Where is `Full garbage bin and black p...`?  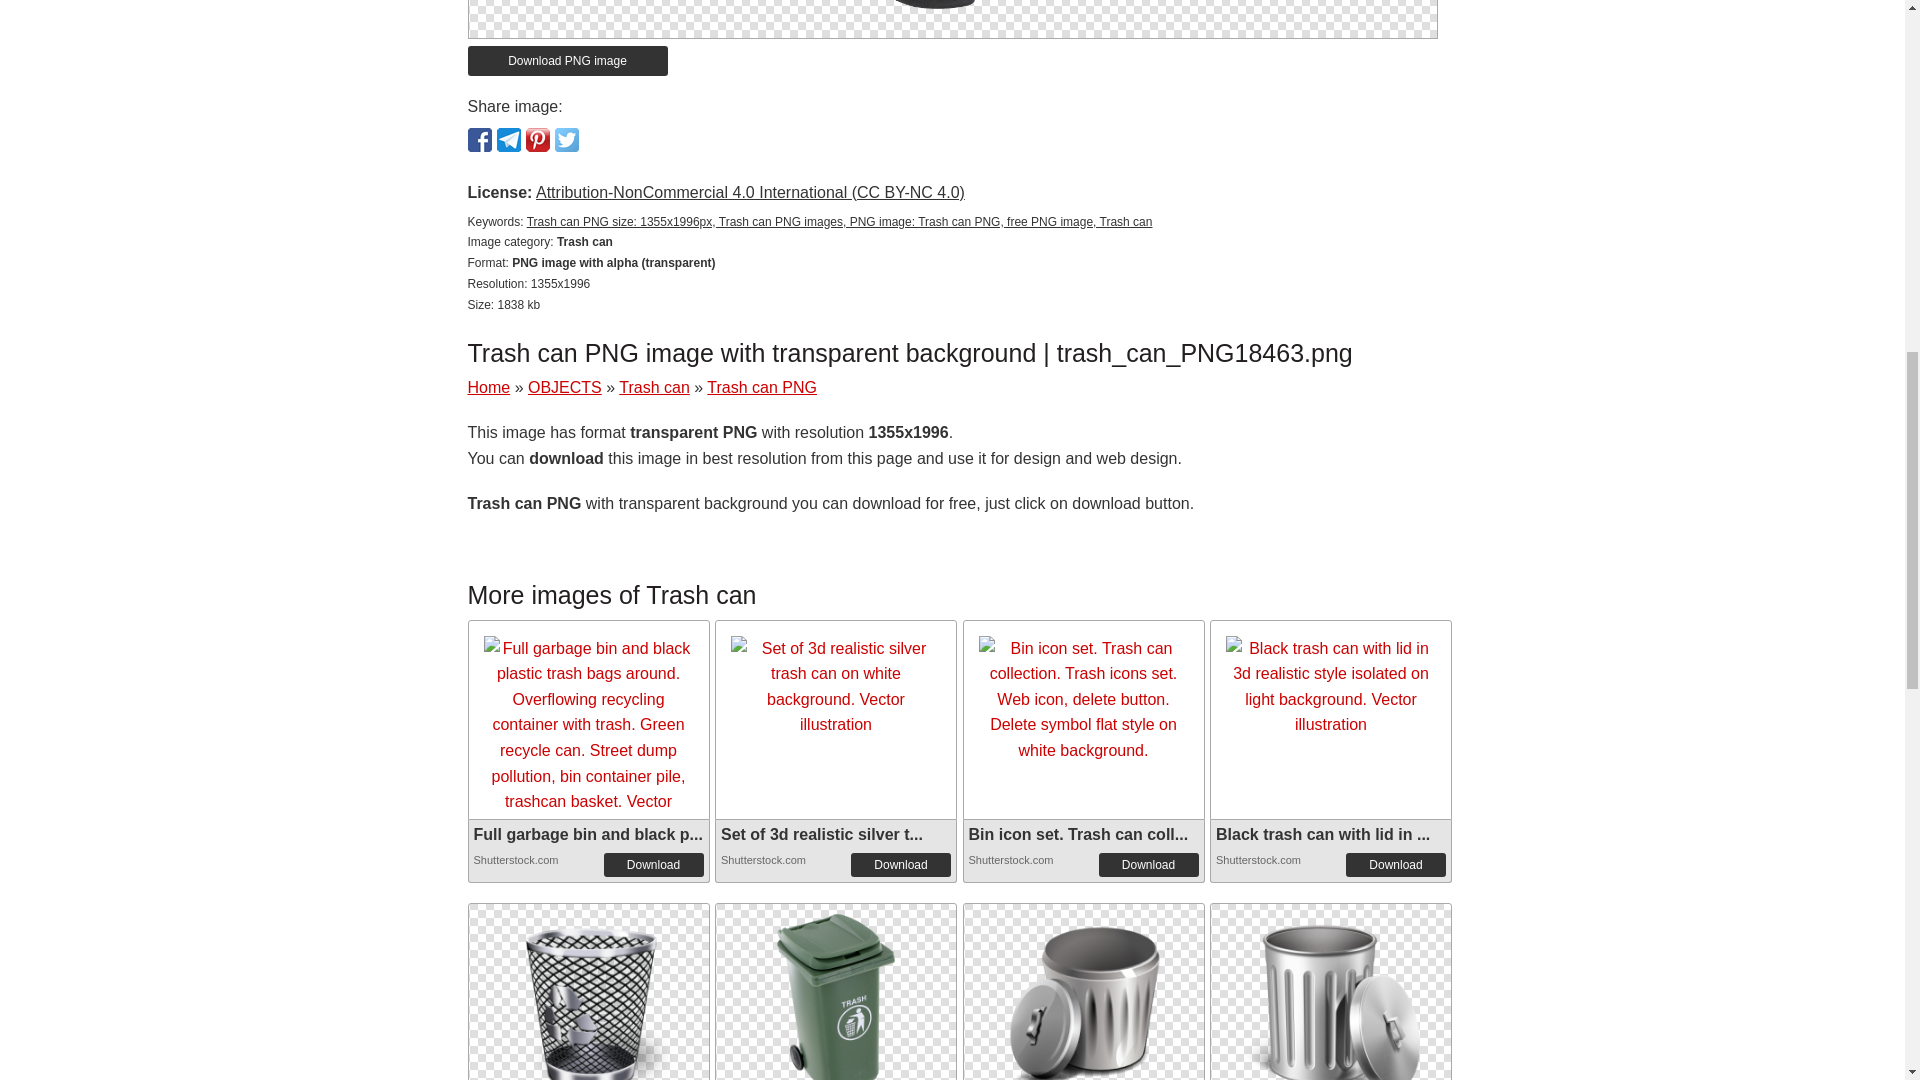 Full garbage bin and black p... is located at coordinates (588, 834).